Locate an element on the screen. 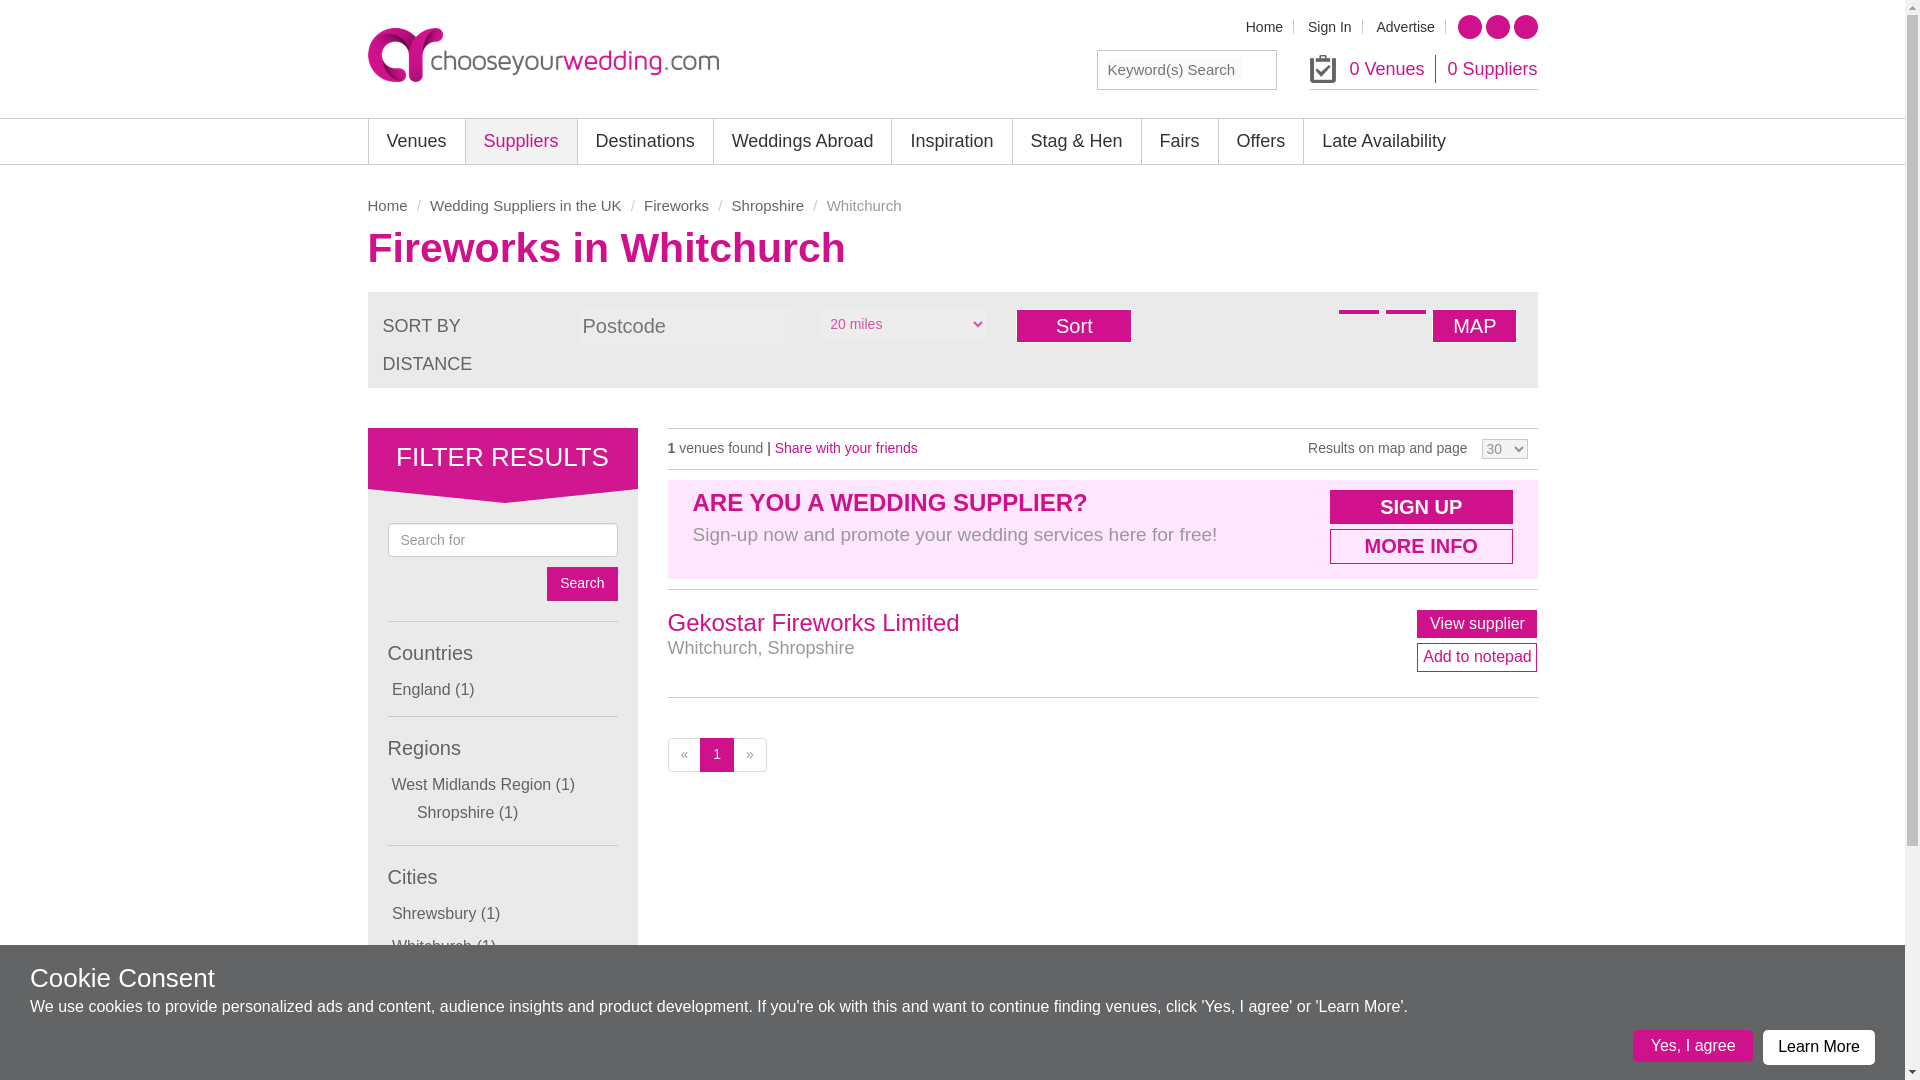 This screenshot has height=1080, width=1920. Weddings Abroad is located at coordinates (803, 141).